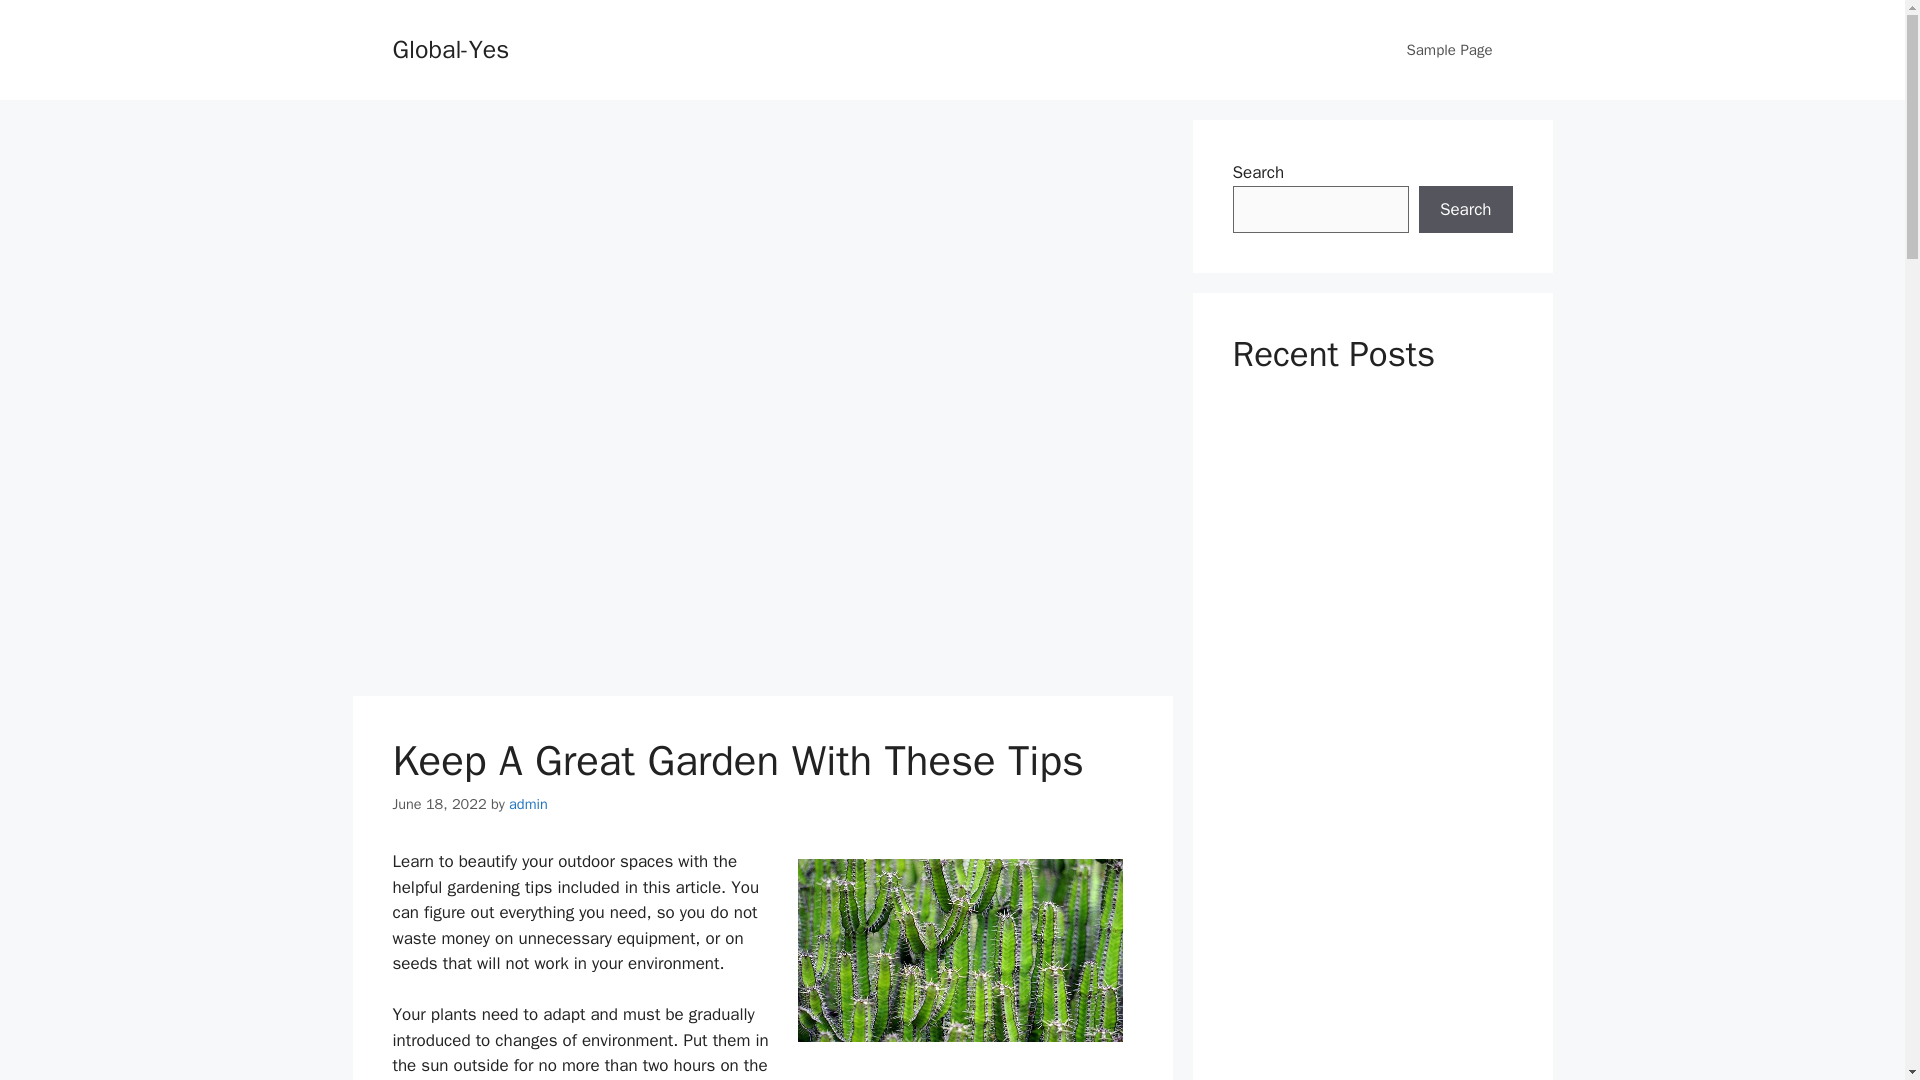 This screenshot has width=1920, height=1080. Describe the element at coordinates (528, 804) in the screenshot. I see `admin` at that location.